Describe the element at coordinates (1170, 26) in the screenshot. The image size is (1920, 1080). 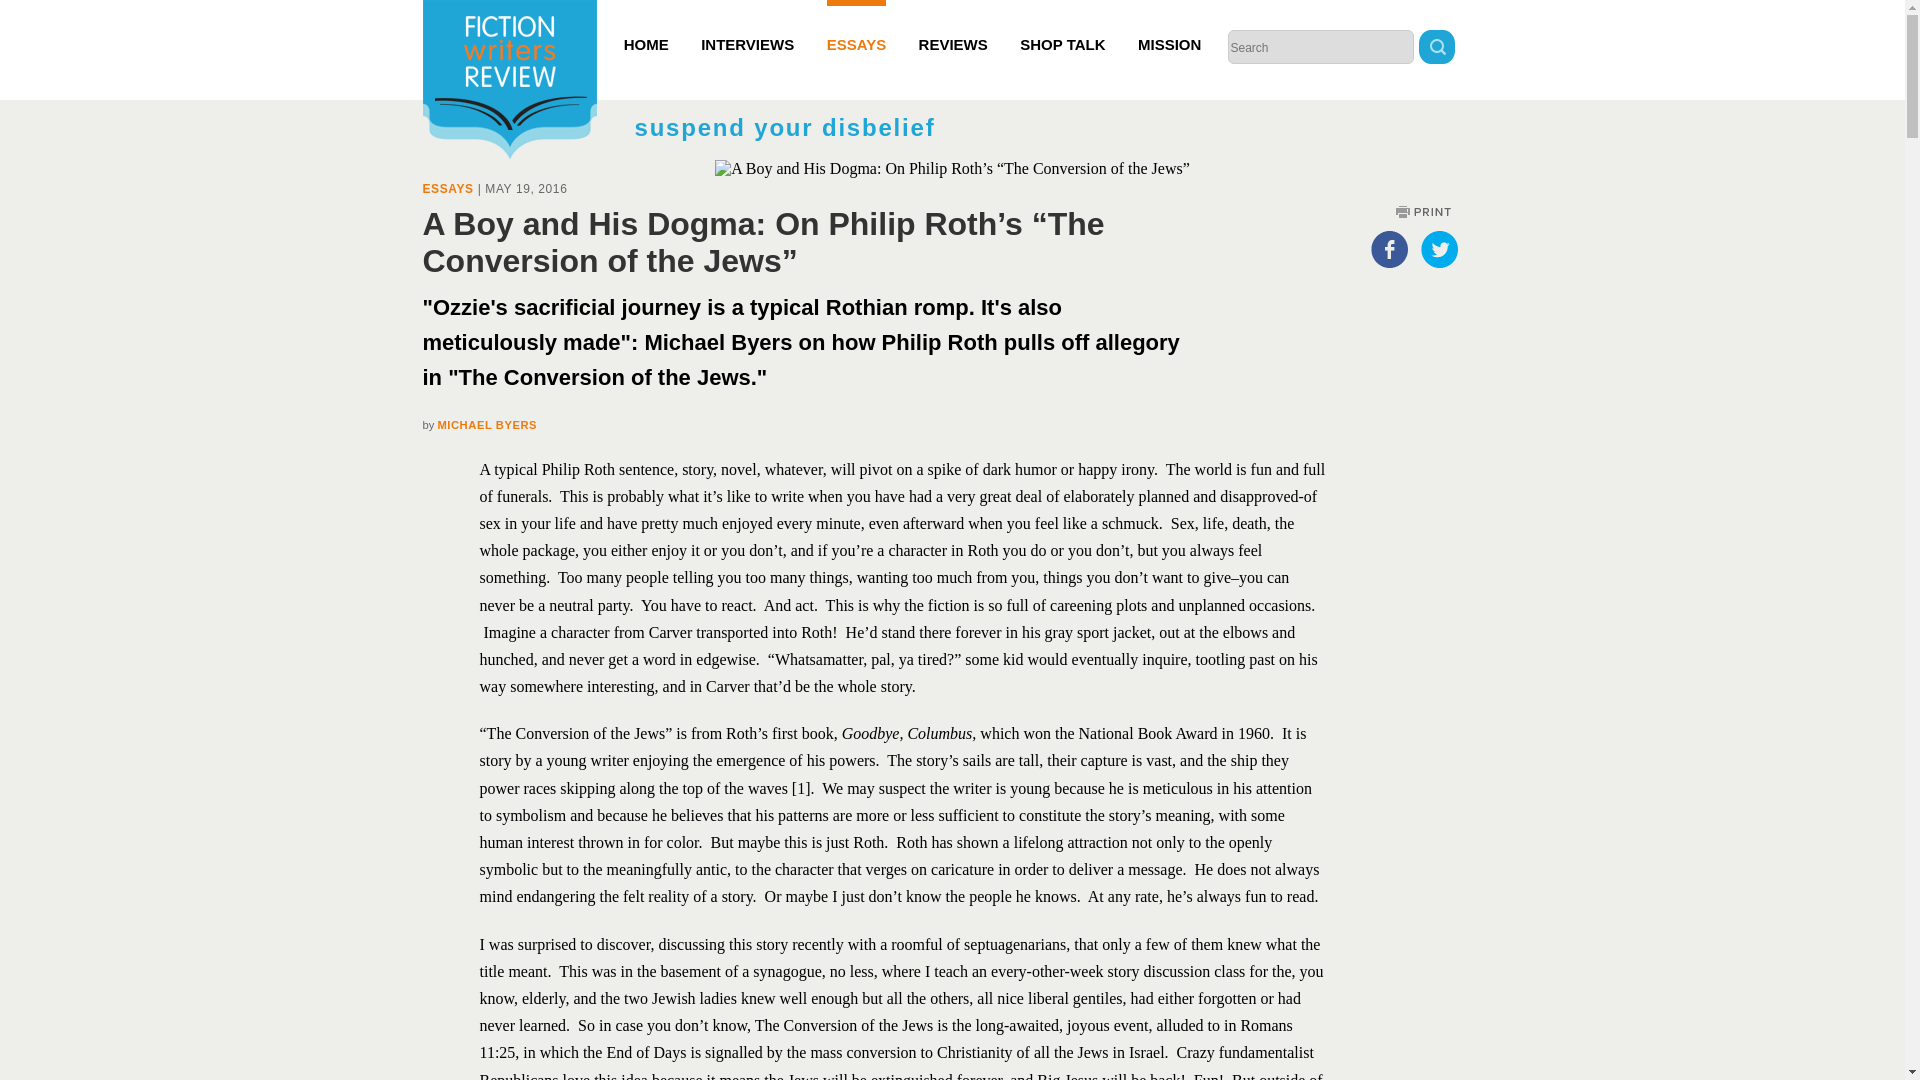
I see `MISSION` at that location.